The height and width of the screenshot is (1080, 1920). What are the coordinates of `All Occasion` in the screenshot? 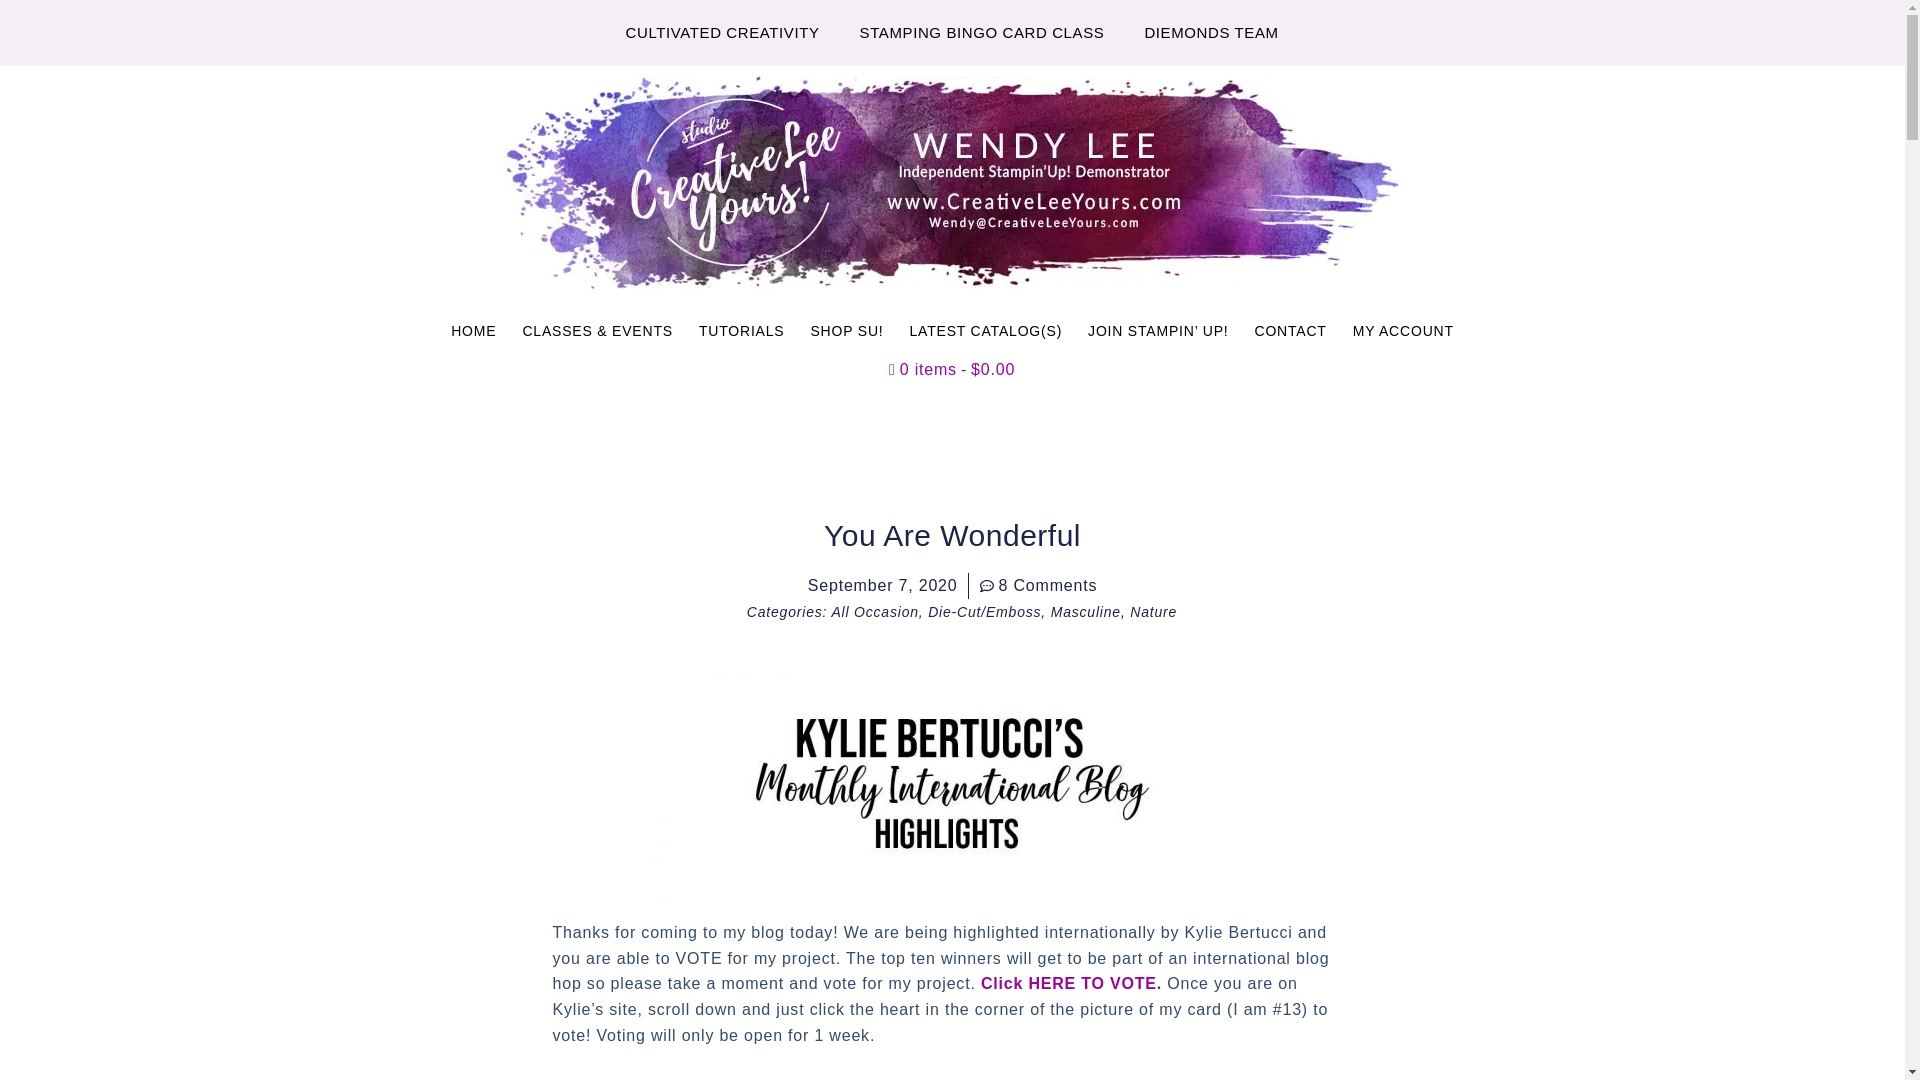 It's located at (874, 611).